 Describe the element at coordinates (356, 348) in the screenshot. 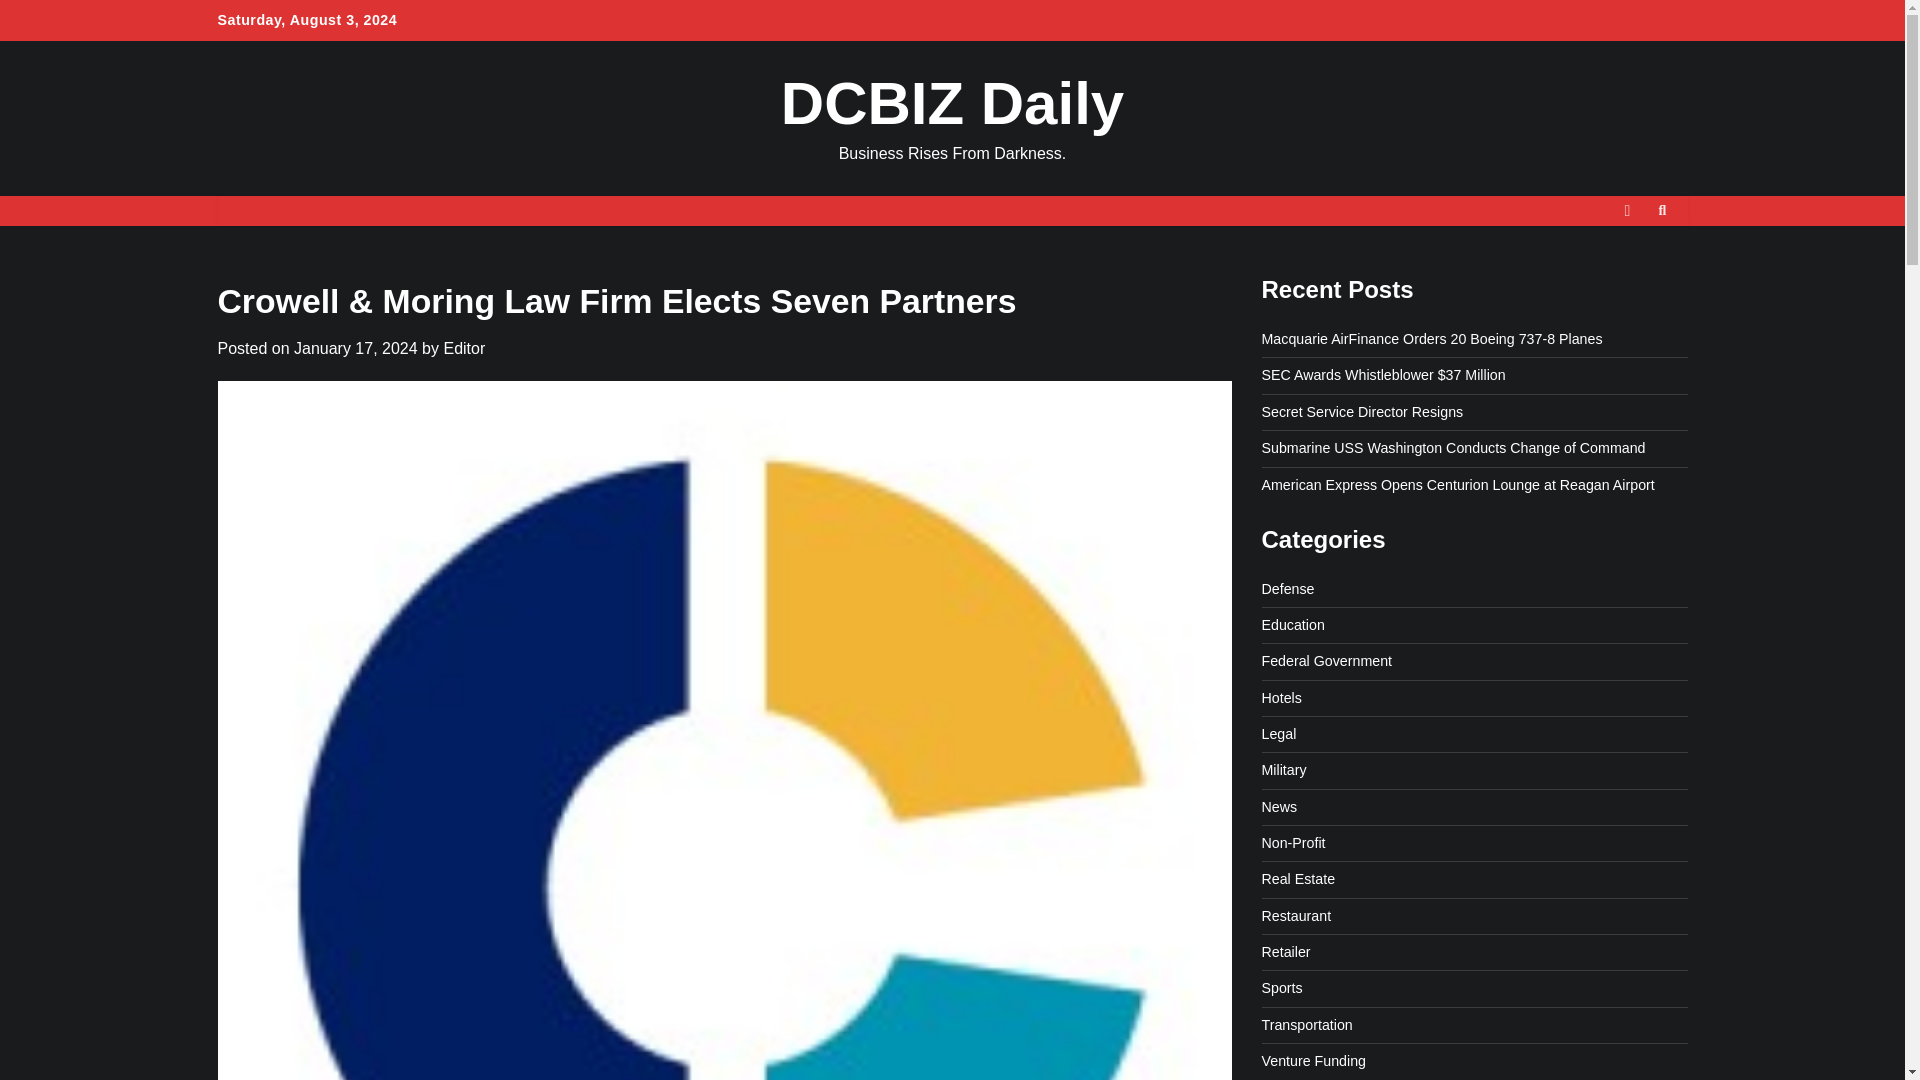

I see `January 17, 2024` at that location.